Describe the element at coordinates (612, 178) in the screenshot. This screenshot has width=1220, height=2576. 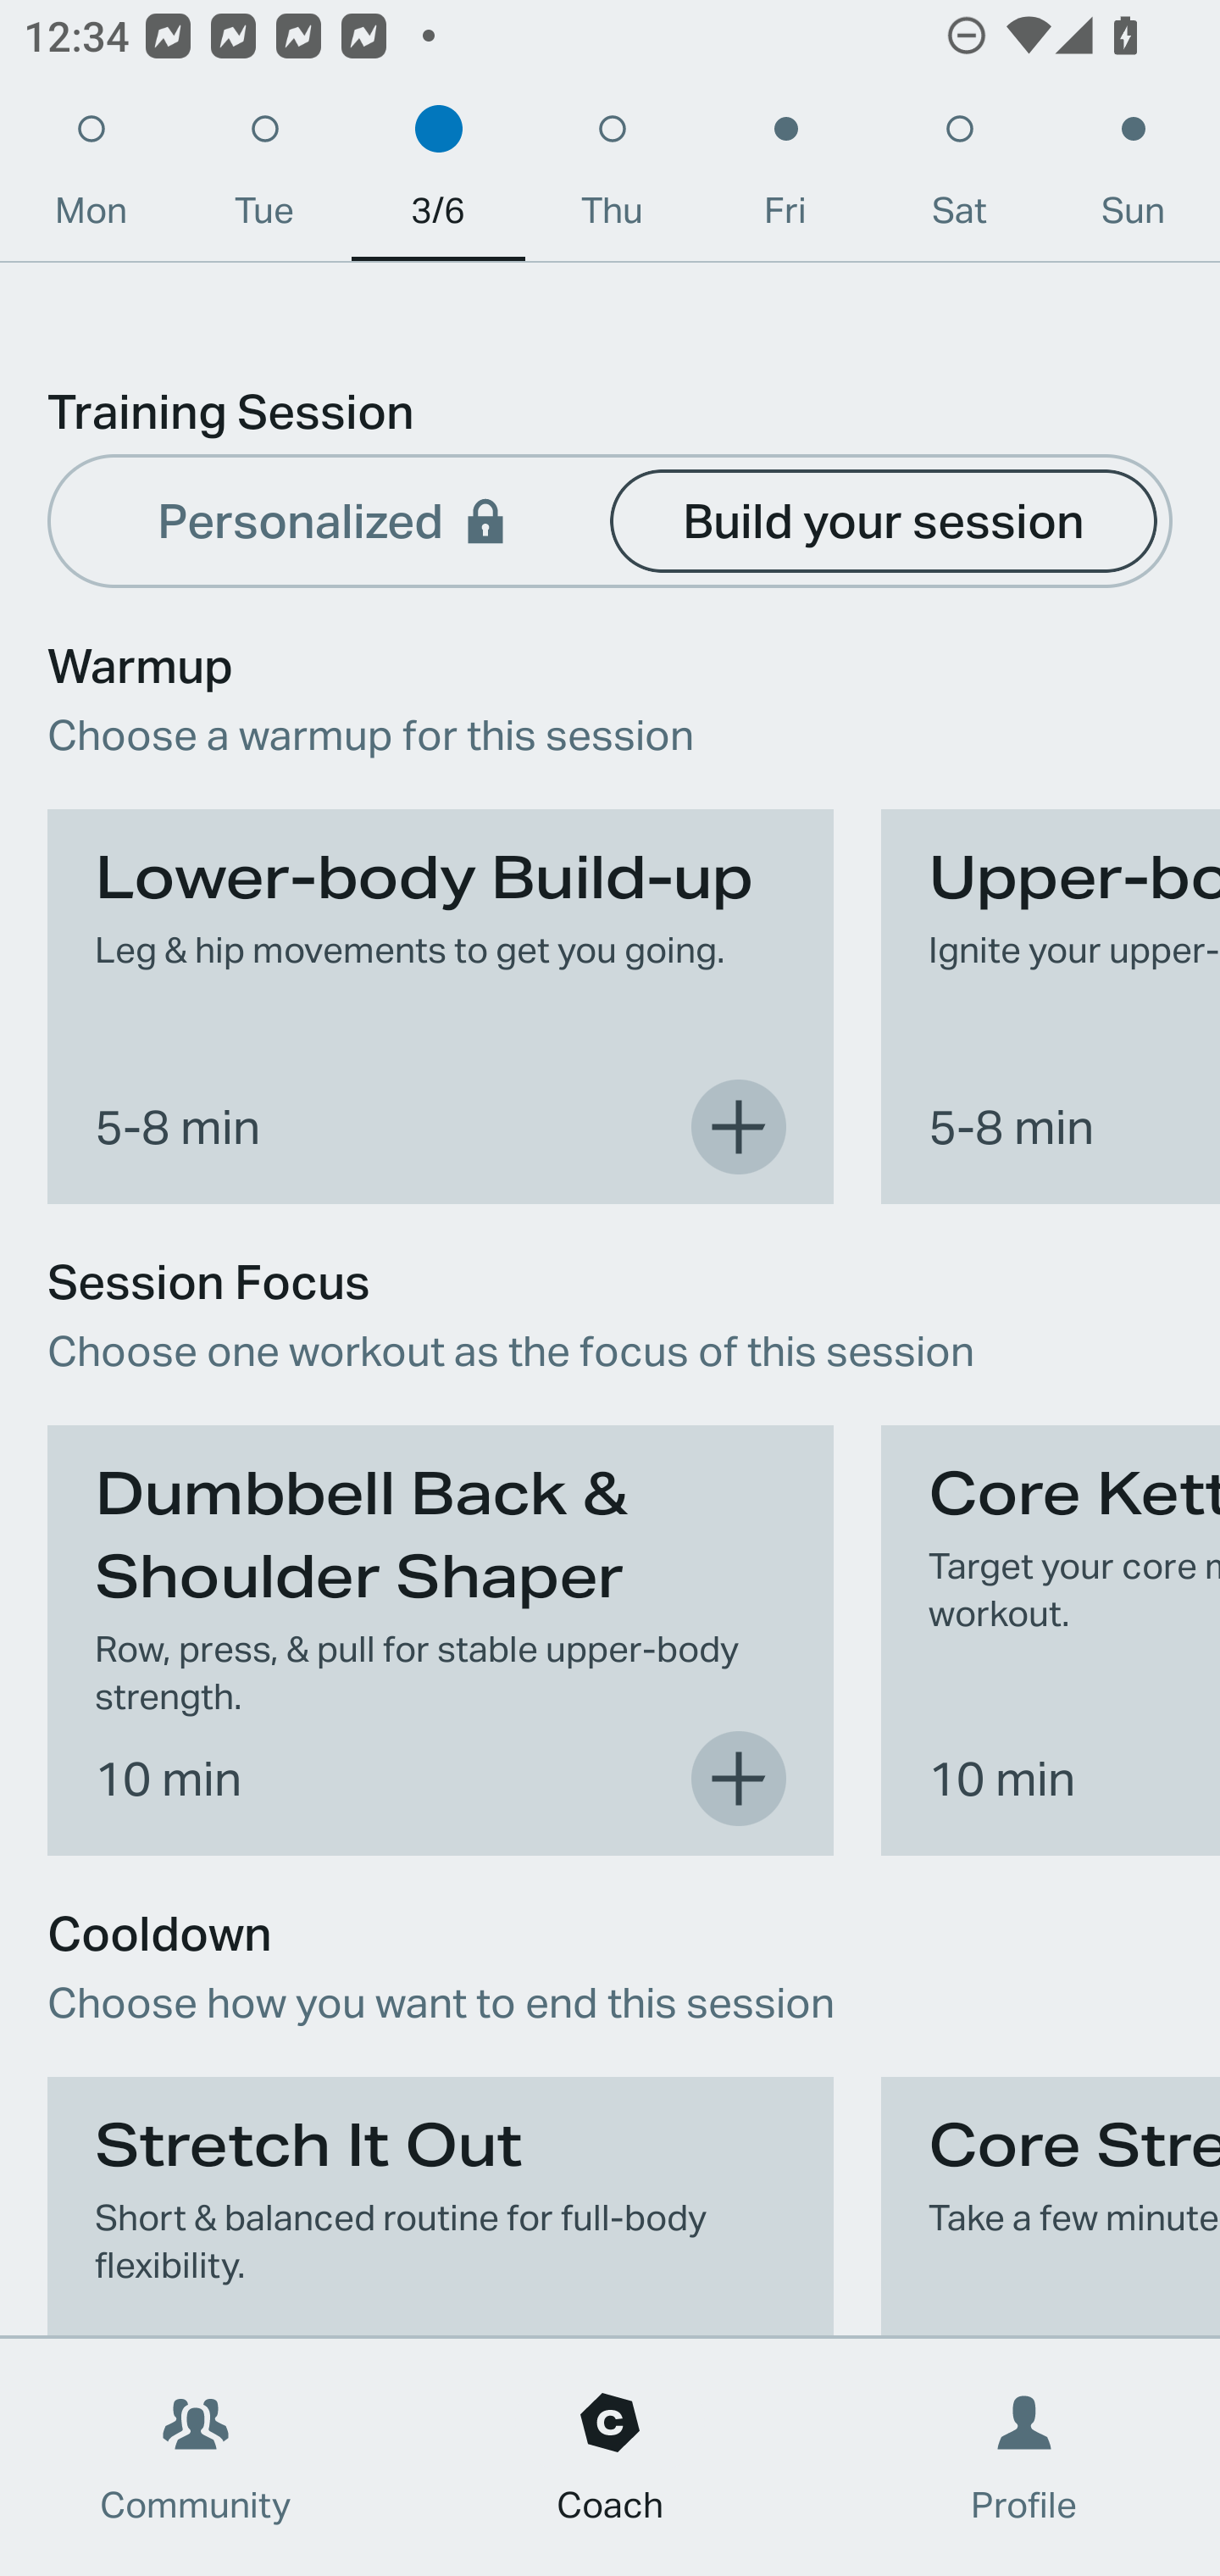
I see `Thu` at that location.